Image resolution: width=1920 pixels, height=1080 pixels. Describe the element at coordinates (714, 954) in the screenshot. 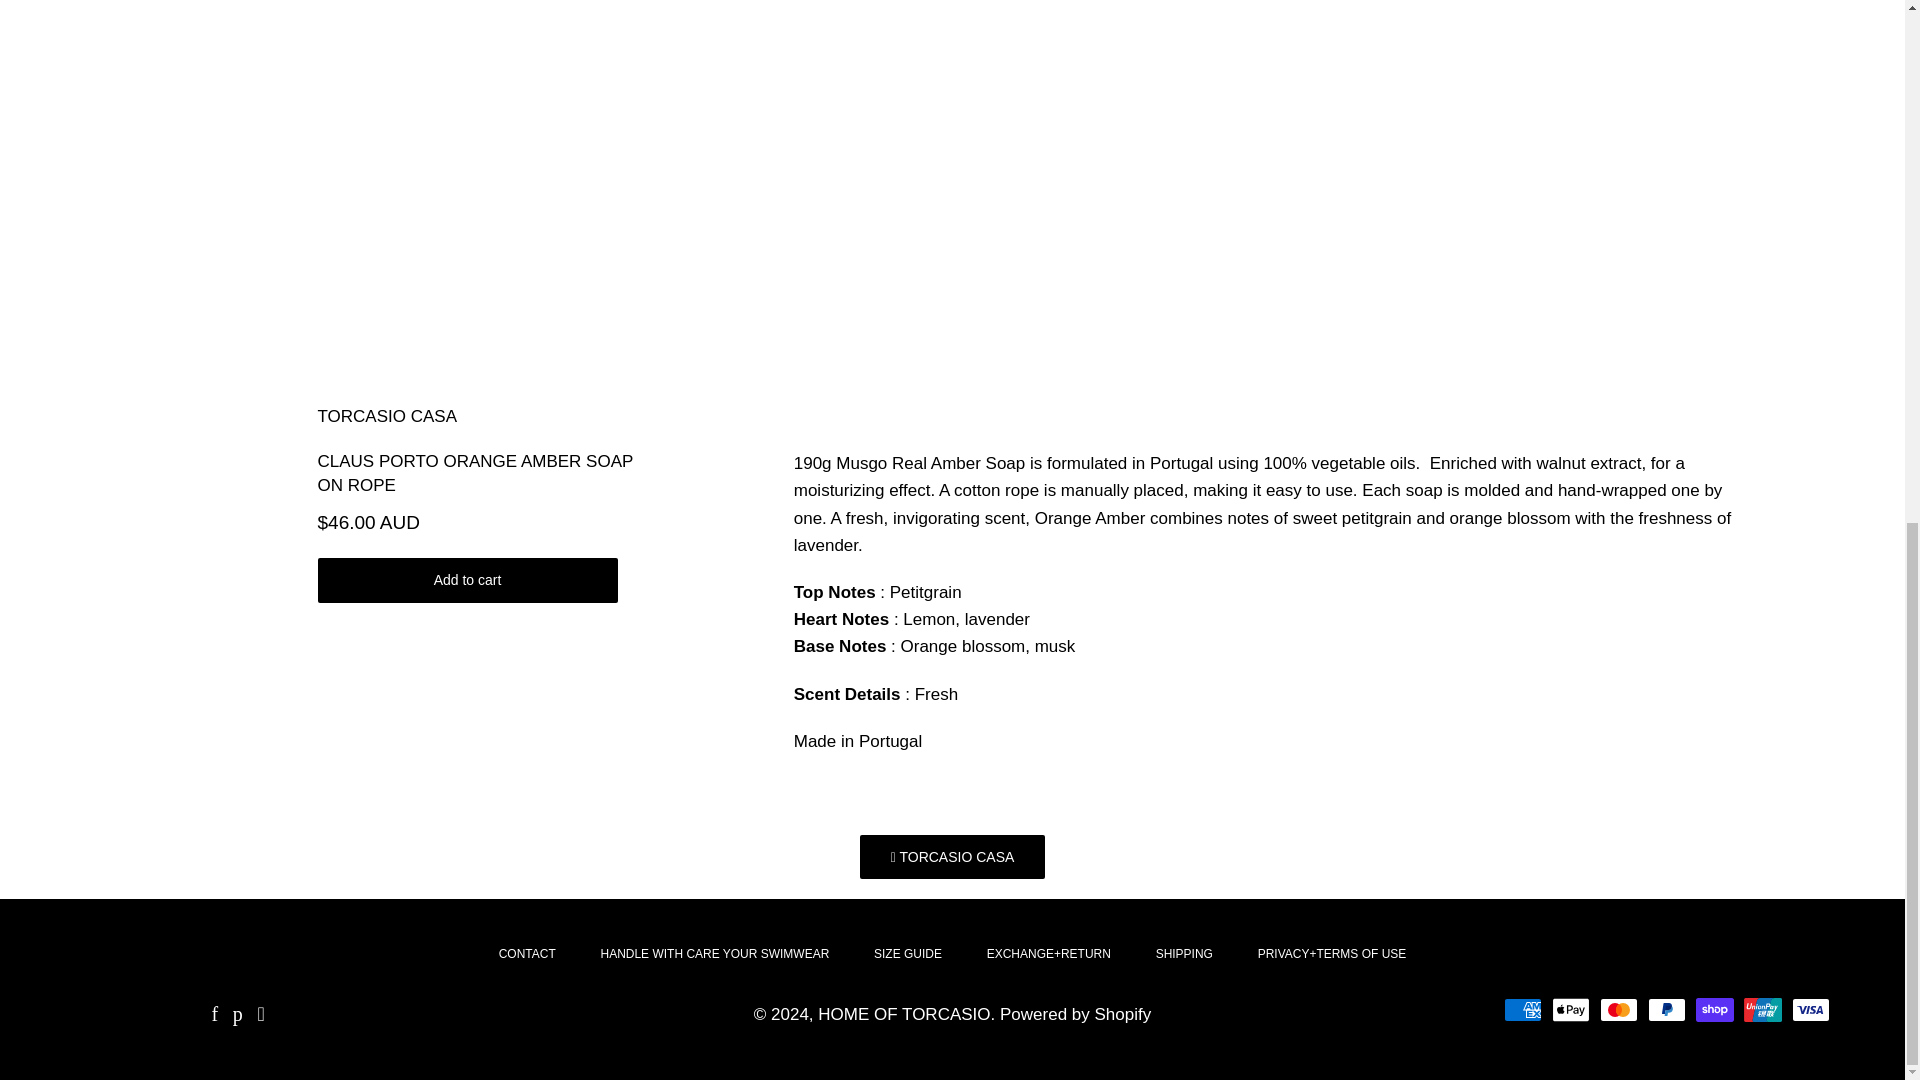

I see `HANDLE WITH CARE YOUR SWIMWEAR` at that location.